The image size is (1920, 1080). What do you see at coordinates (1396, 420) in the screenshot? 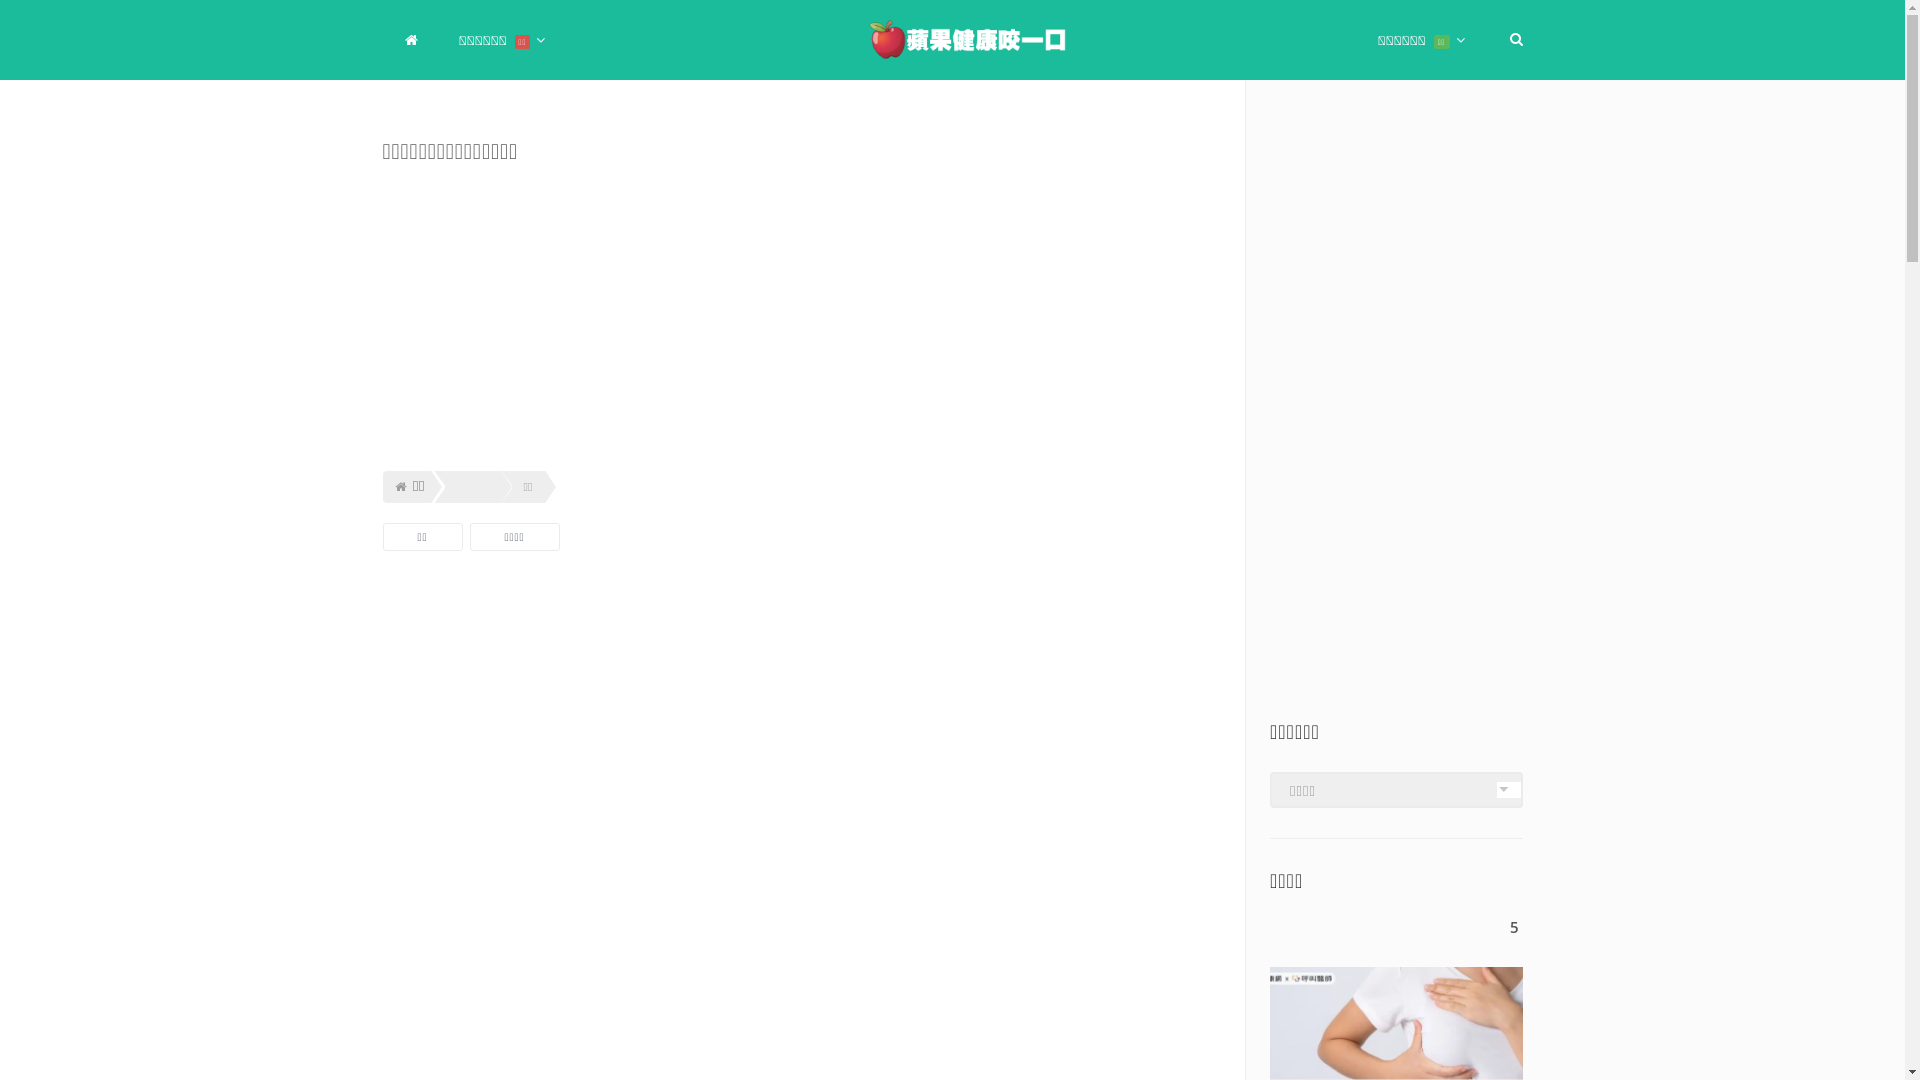
I see `Advertisement` at bounding box center [1396, 420].